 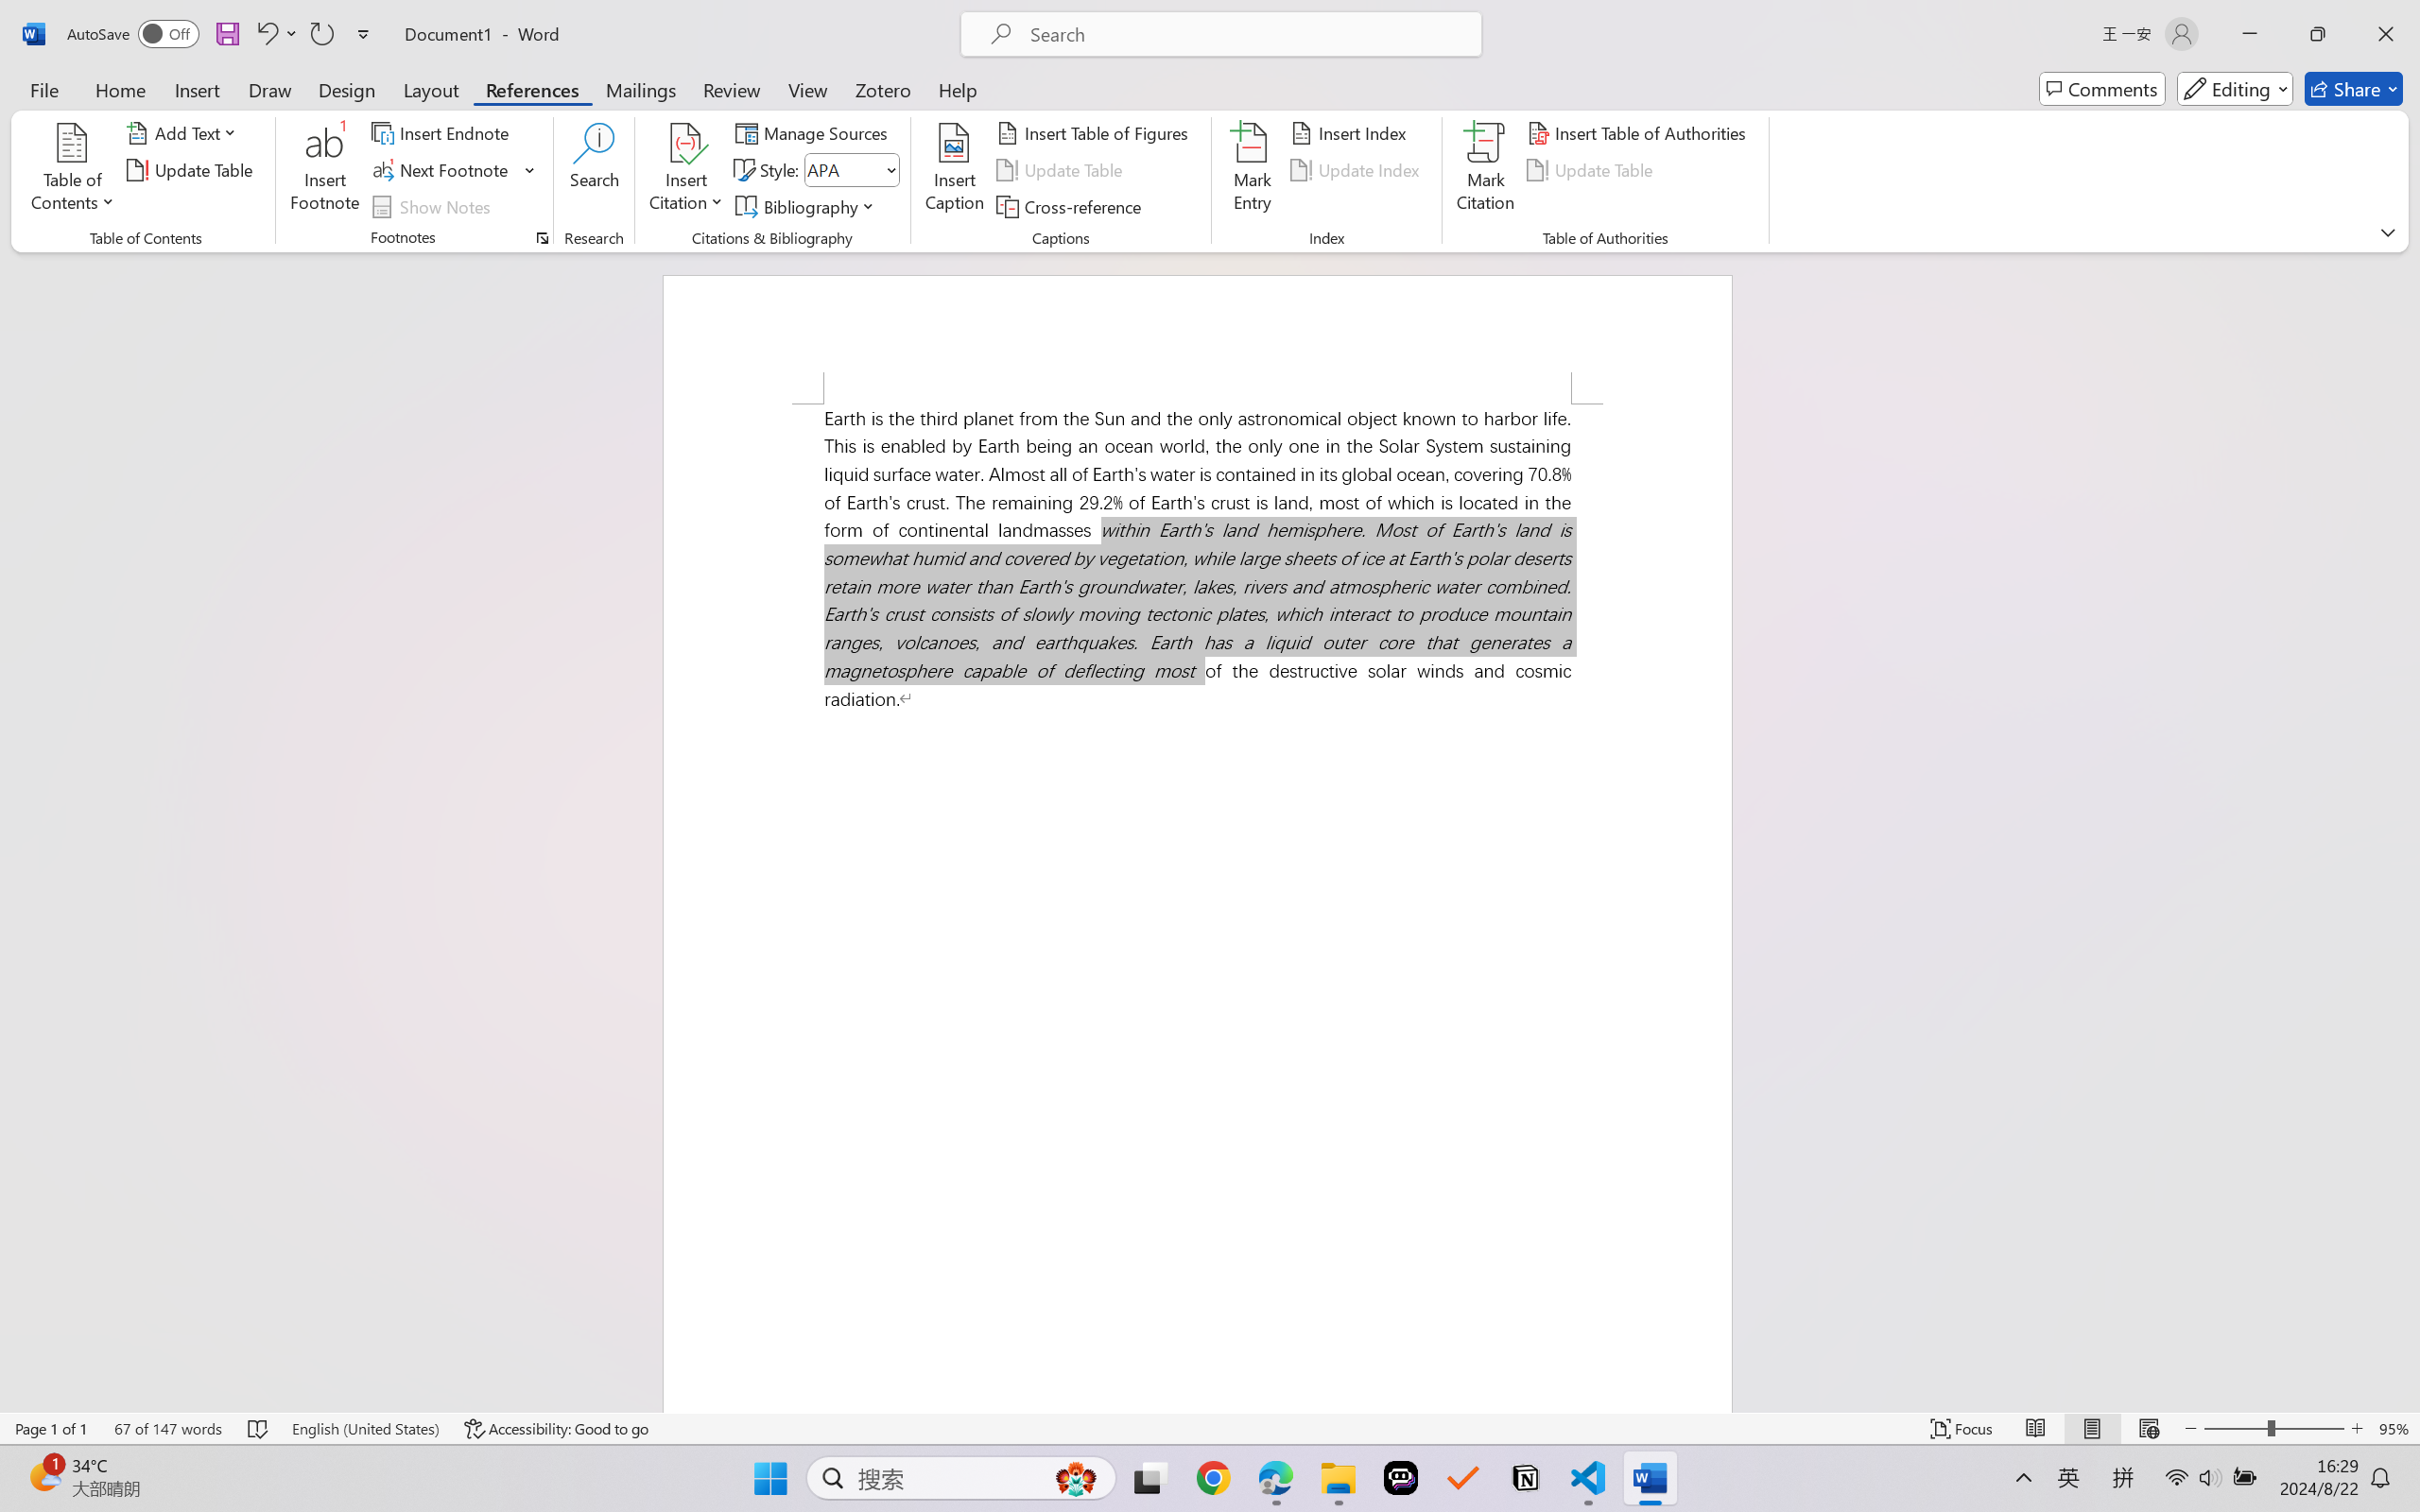 What do you see at coordinates (193, 170) in the screenshot?
I see `Update Table...` at bounding box center [193, 170].